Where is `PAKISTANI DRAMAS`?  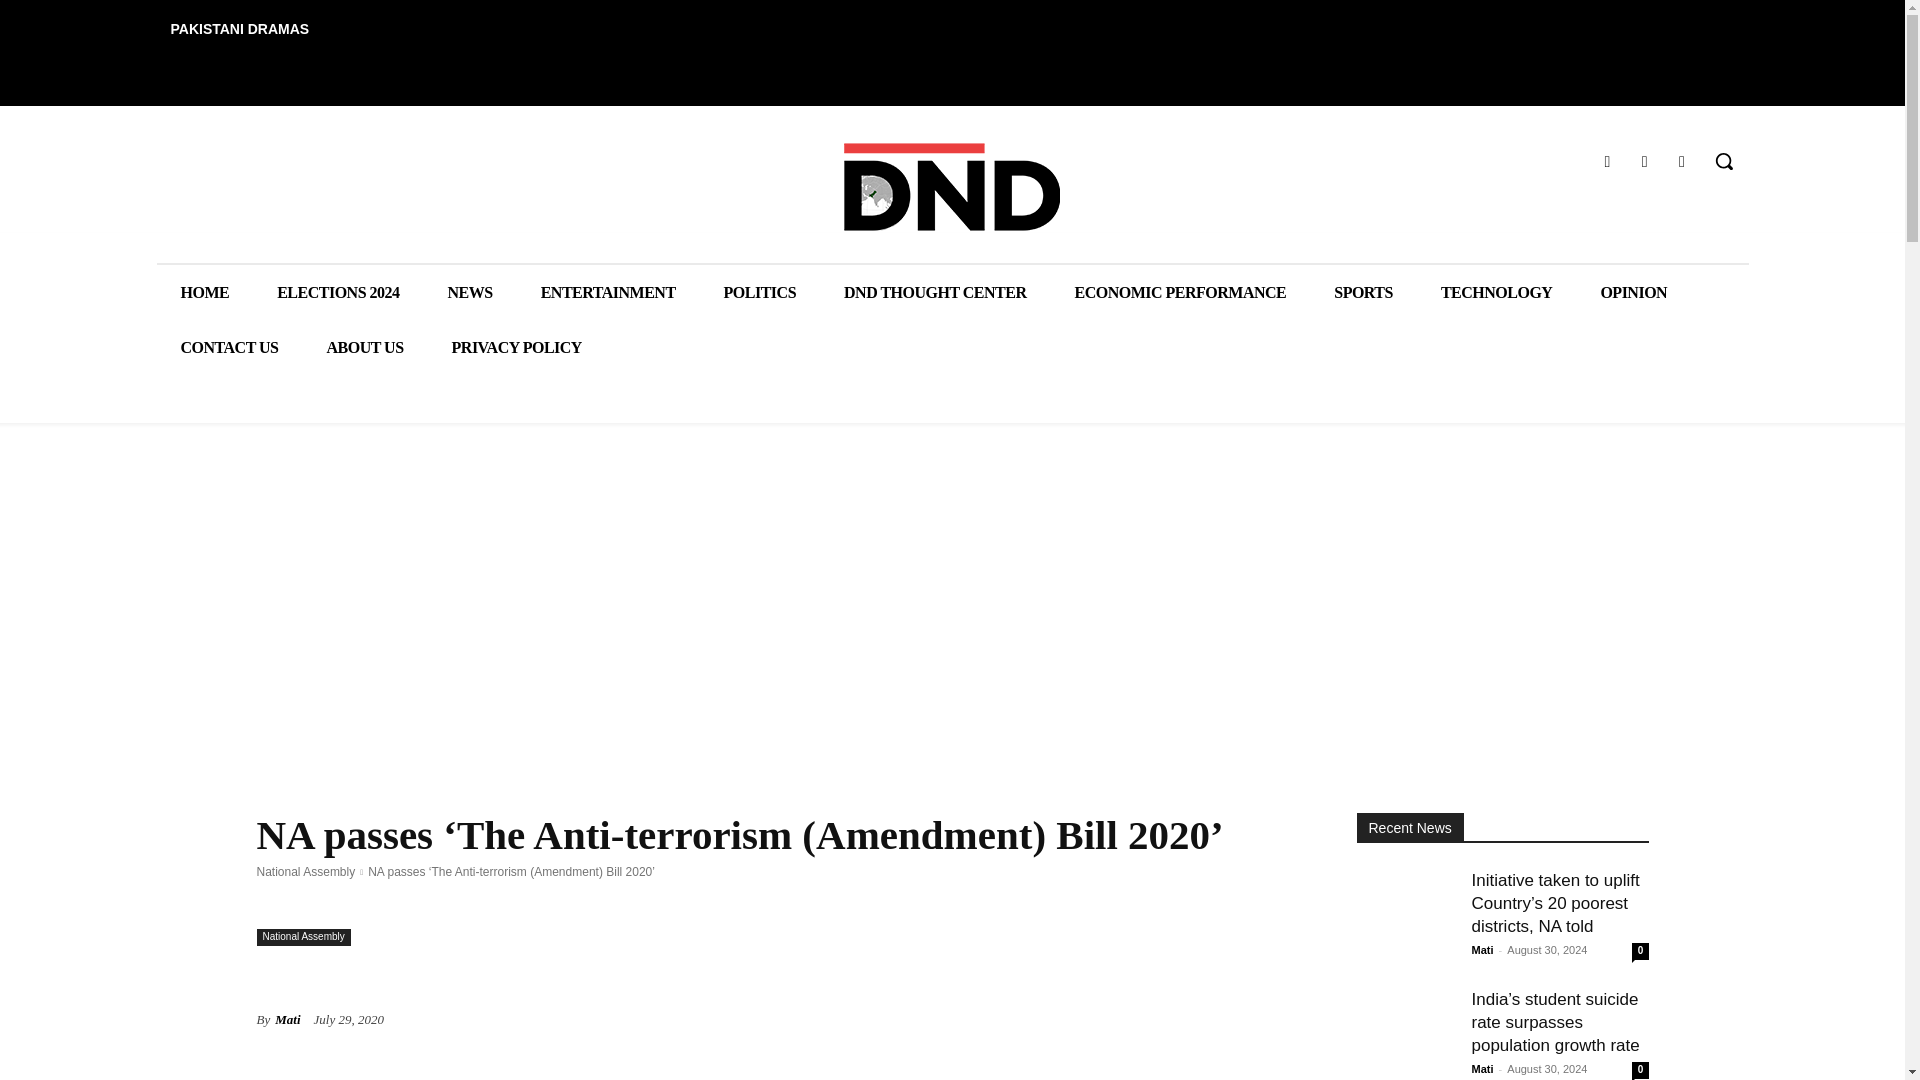
PAKISTANI DRAMAS is located at coordinates (238, 28).